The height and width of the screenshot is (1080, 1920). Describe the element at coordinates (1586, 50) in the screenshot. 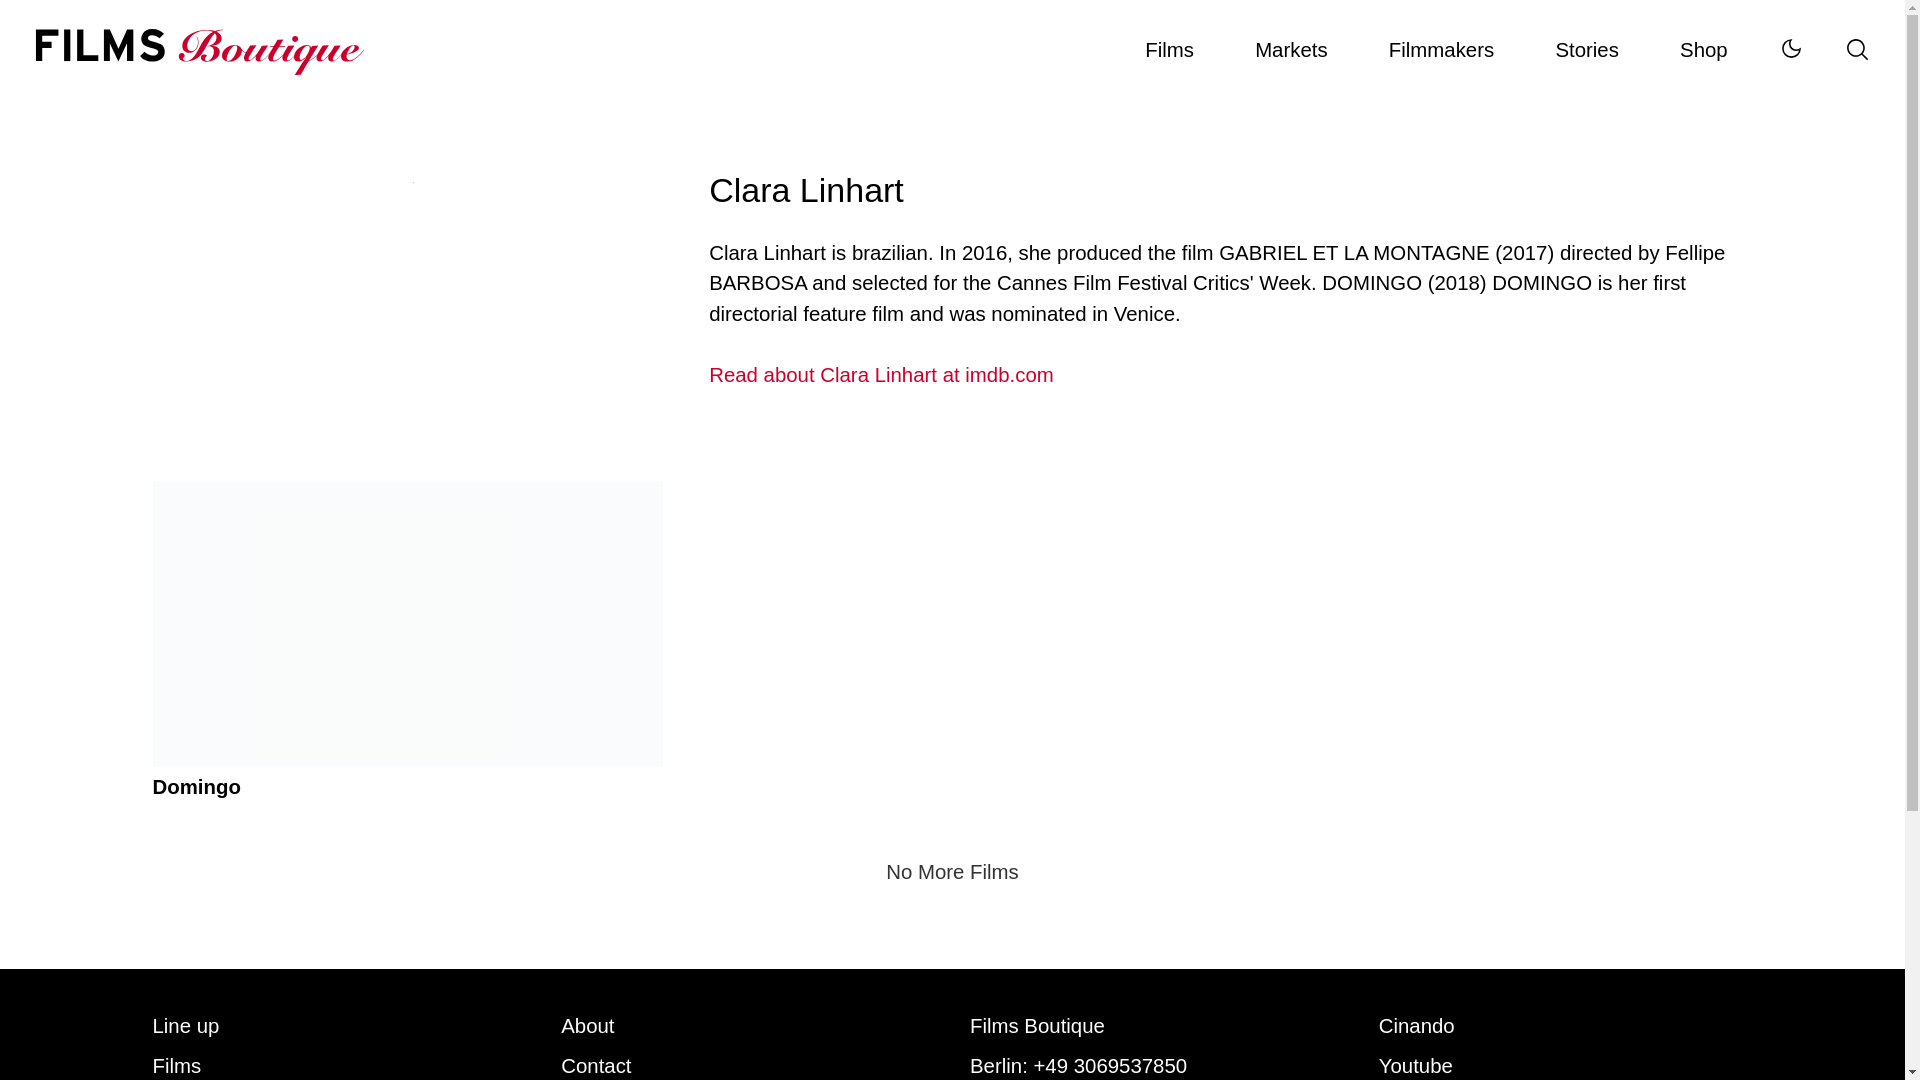

I see `Stories` at that location.